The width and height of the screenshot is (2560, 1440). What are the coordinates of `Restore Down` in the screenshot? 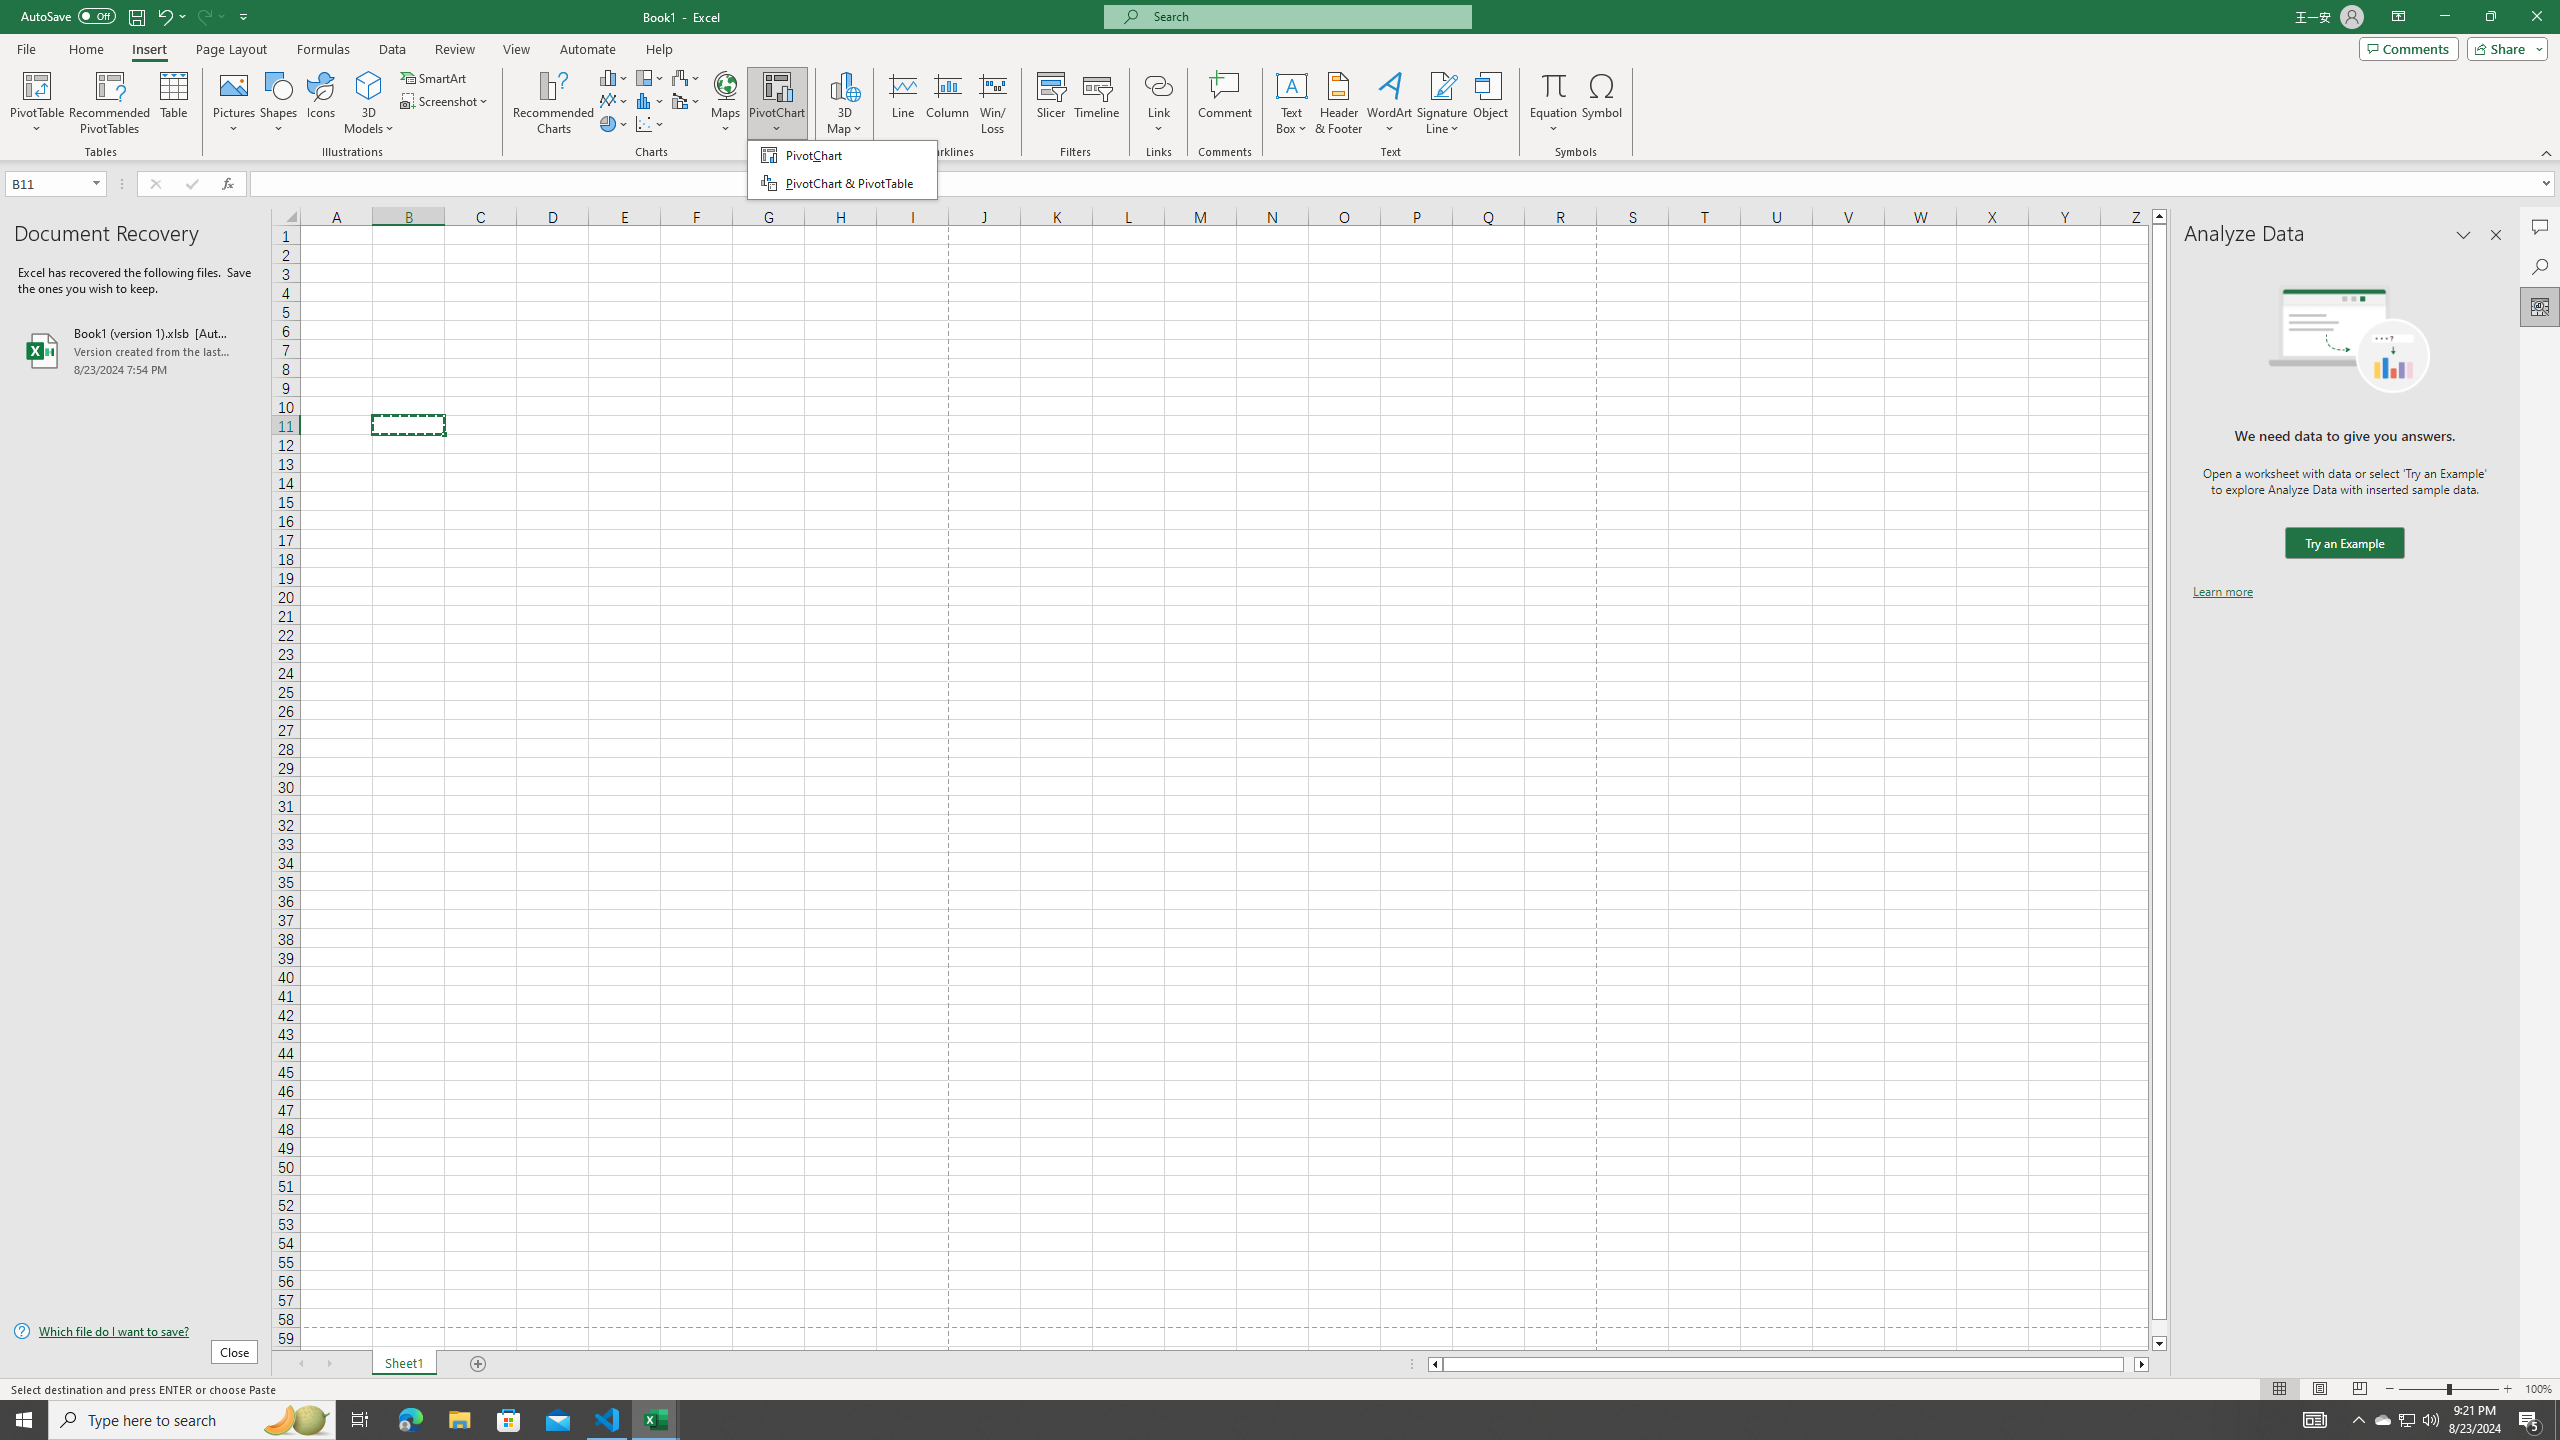 It's located at (2490, 17).